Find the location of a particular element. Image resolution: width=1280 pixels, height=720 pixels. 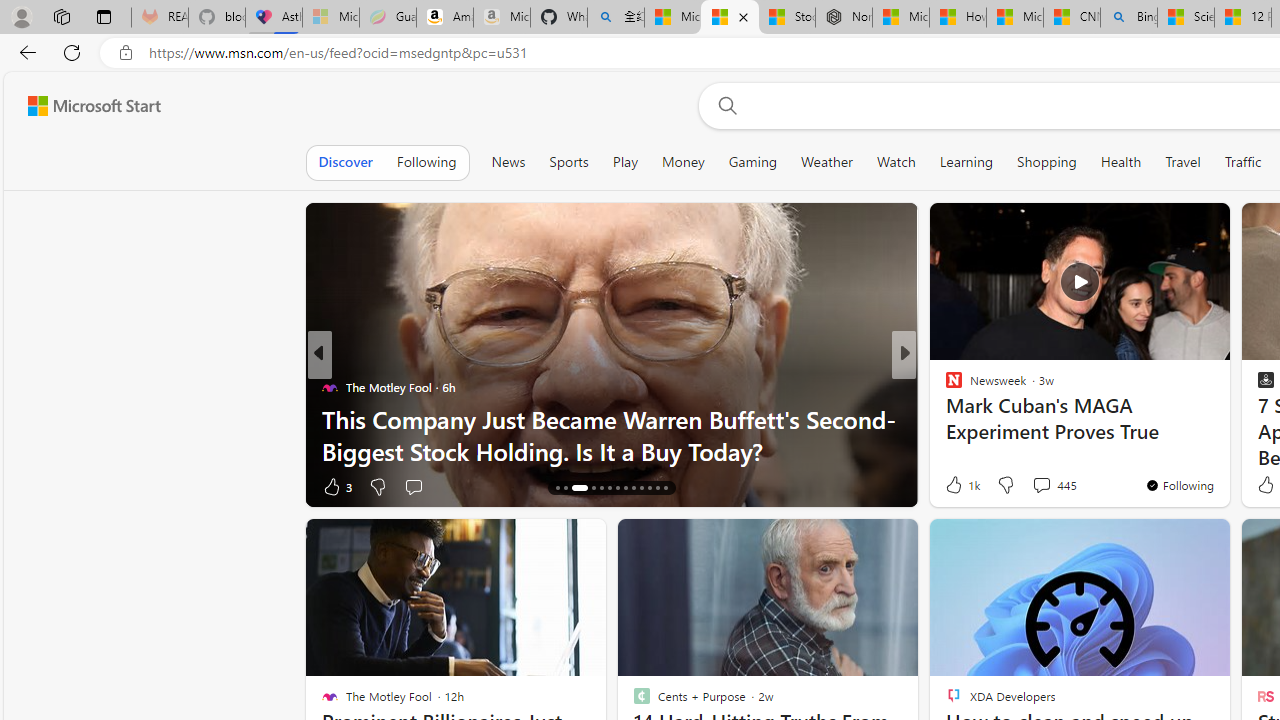

Learning is located at coordinates (966, 162).